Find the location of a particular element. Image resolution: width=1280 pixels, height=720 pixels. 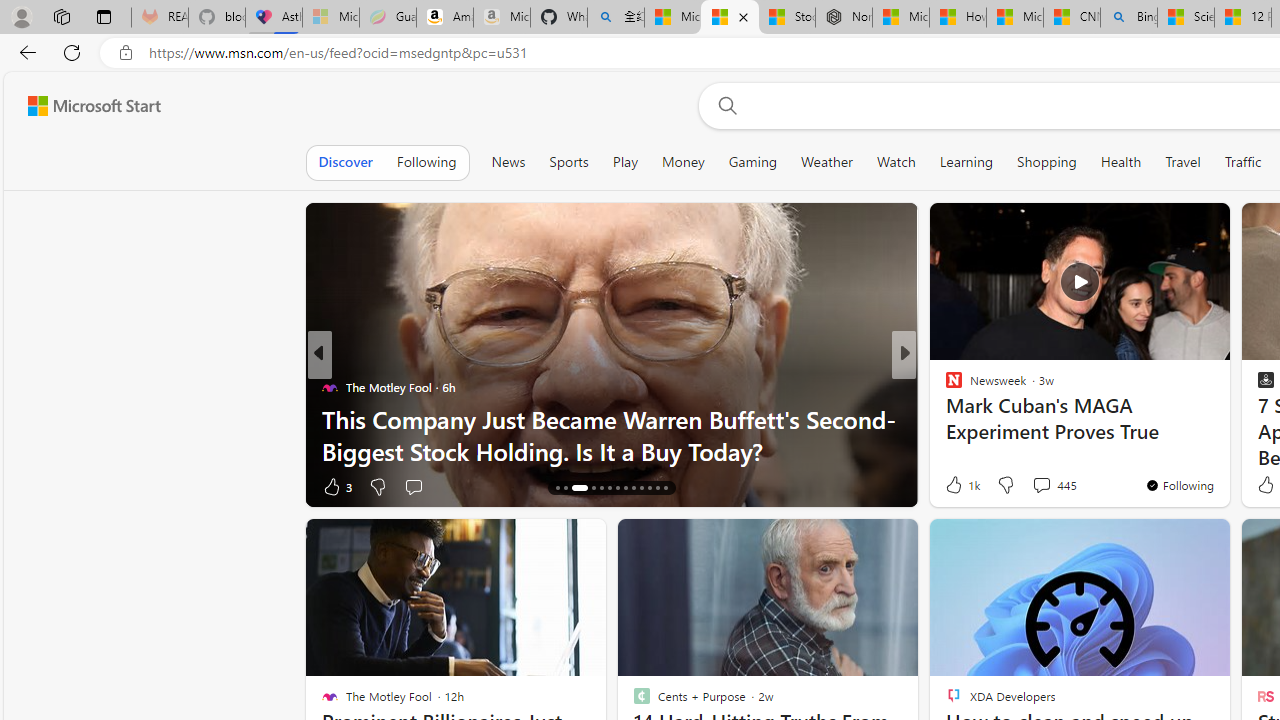

Learning is located at coordinates (966, 162).